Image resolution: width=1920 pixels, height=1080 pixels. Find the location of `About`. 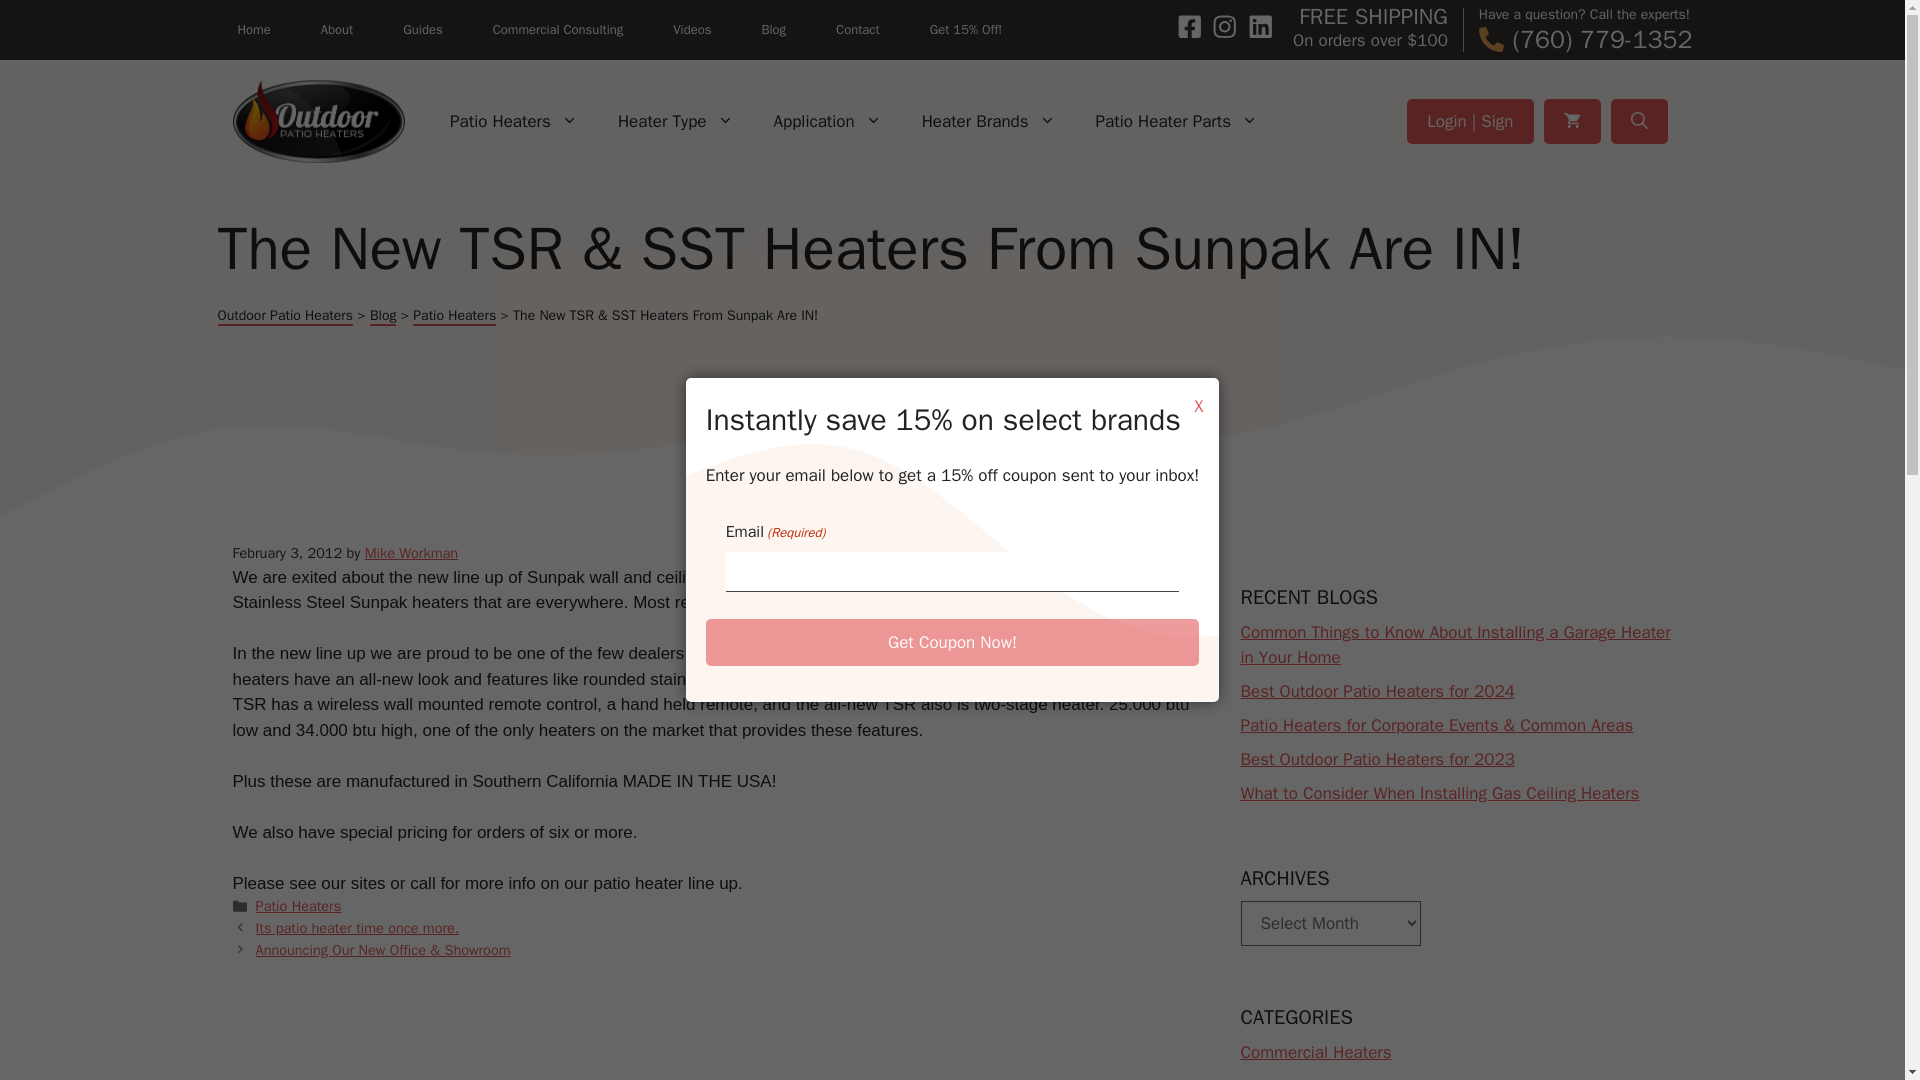

About is located at coordinates (336, 29).